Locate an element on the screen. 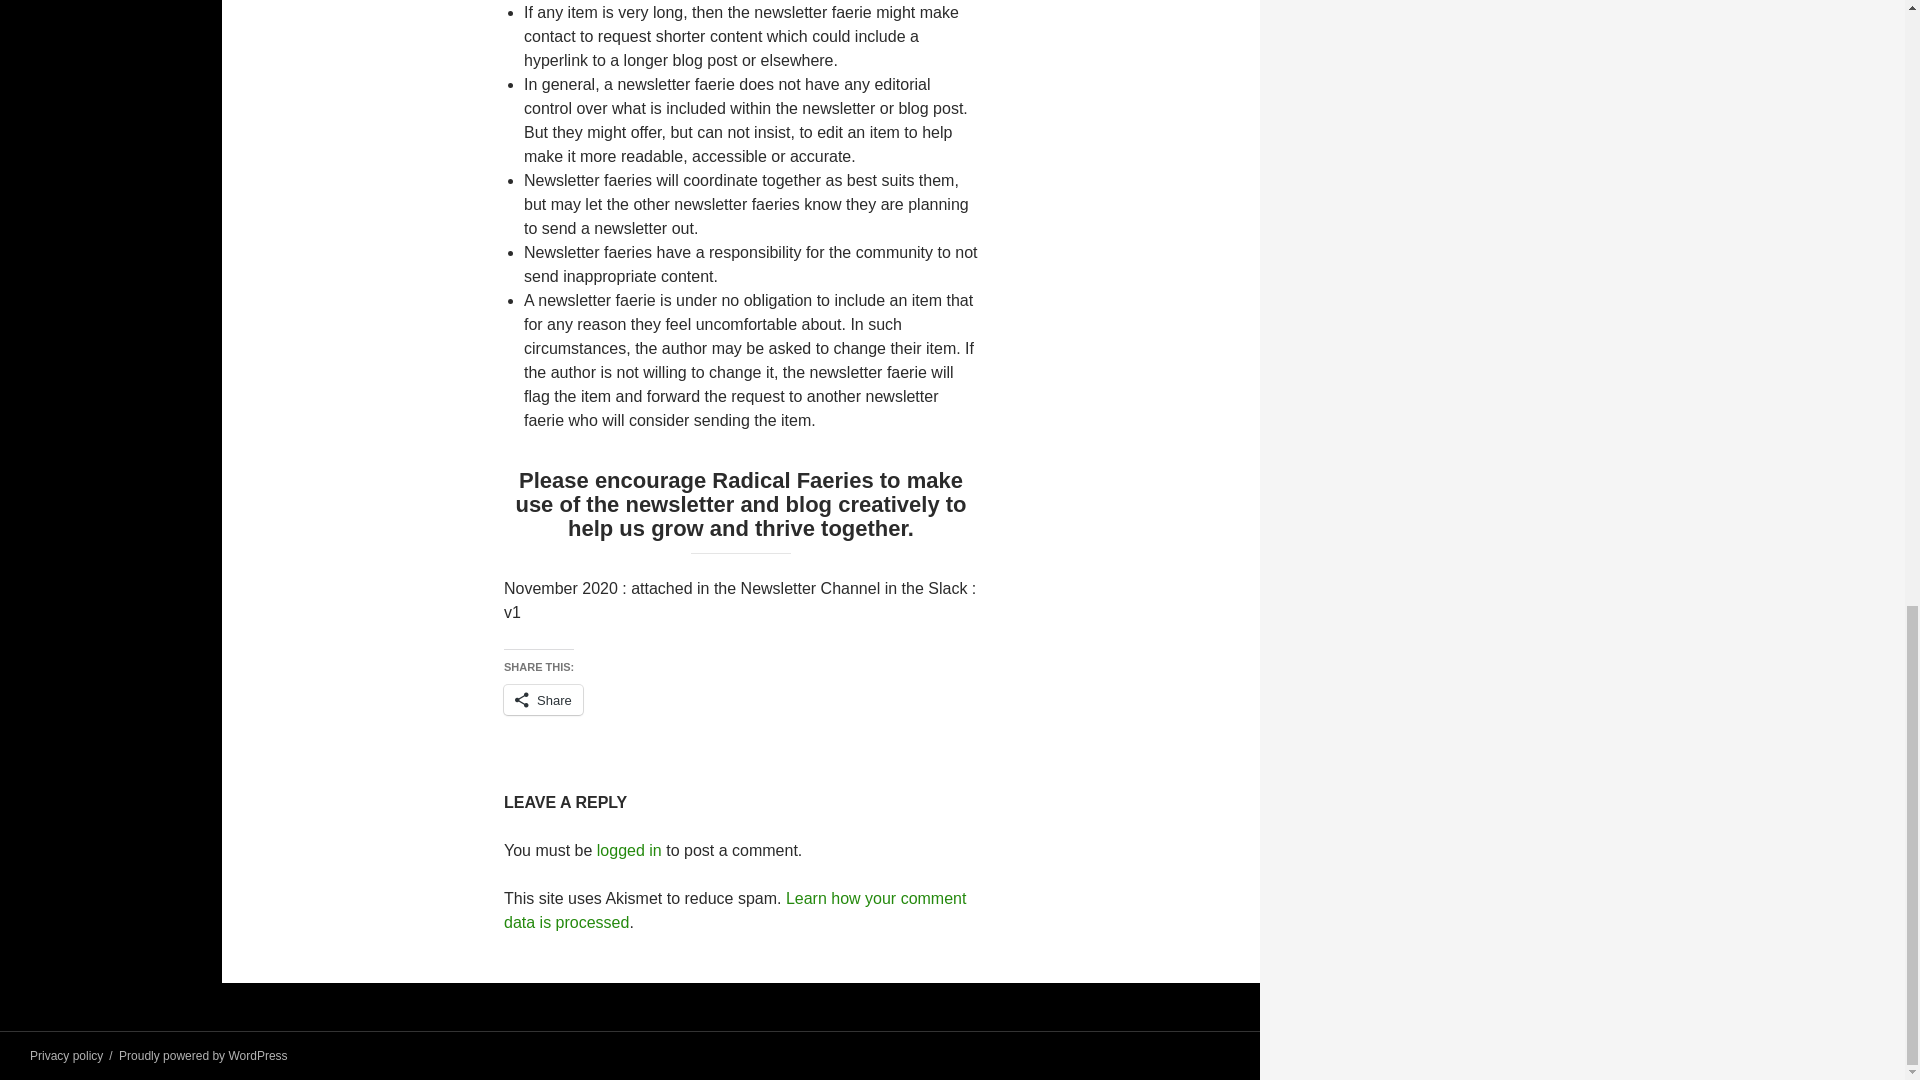 The width and height of the screenshot is (1920, 1080). Learn how your comment data is processed is located at coordinates (734, 910).